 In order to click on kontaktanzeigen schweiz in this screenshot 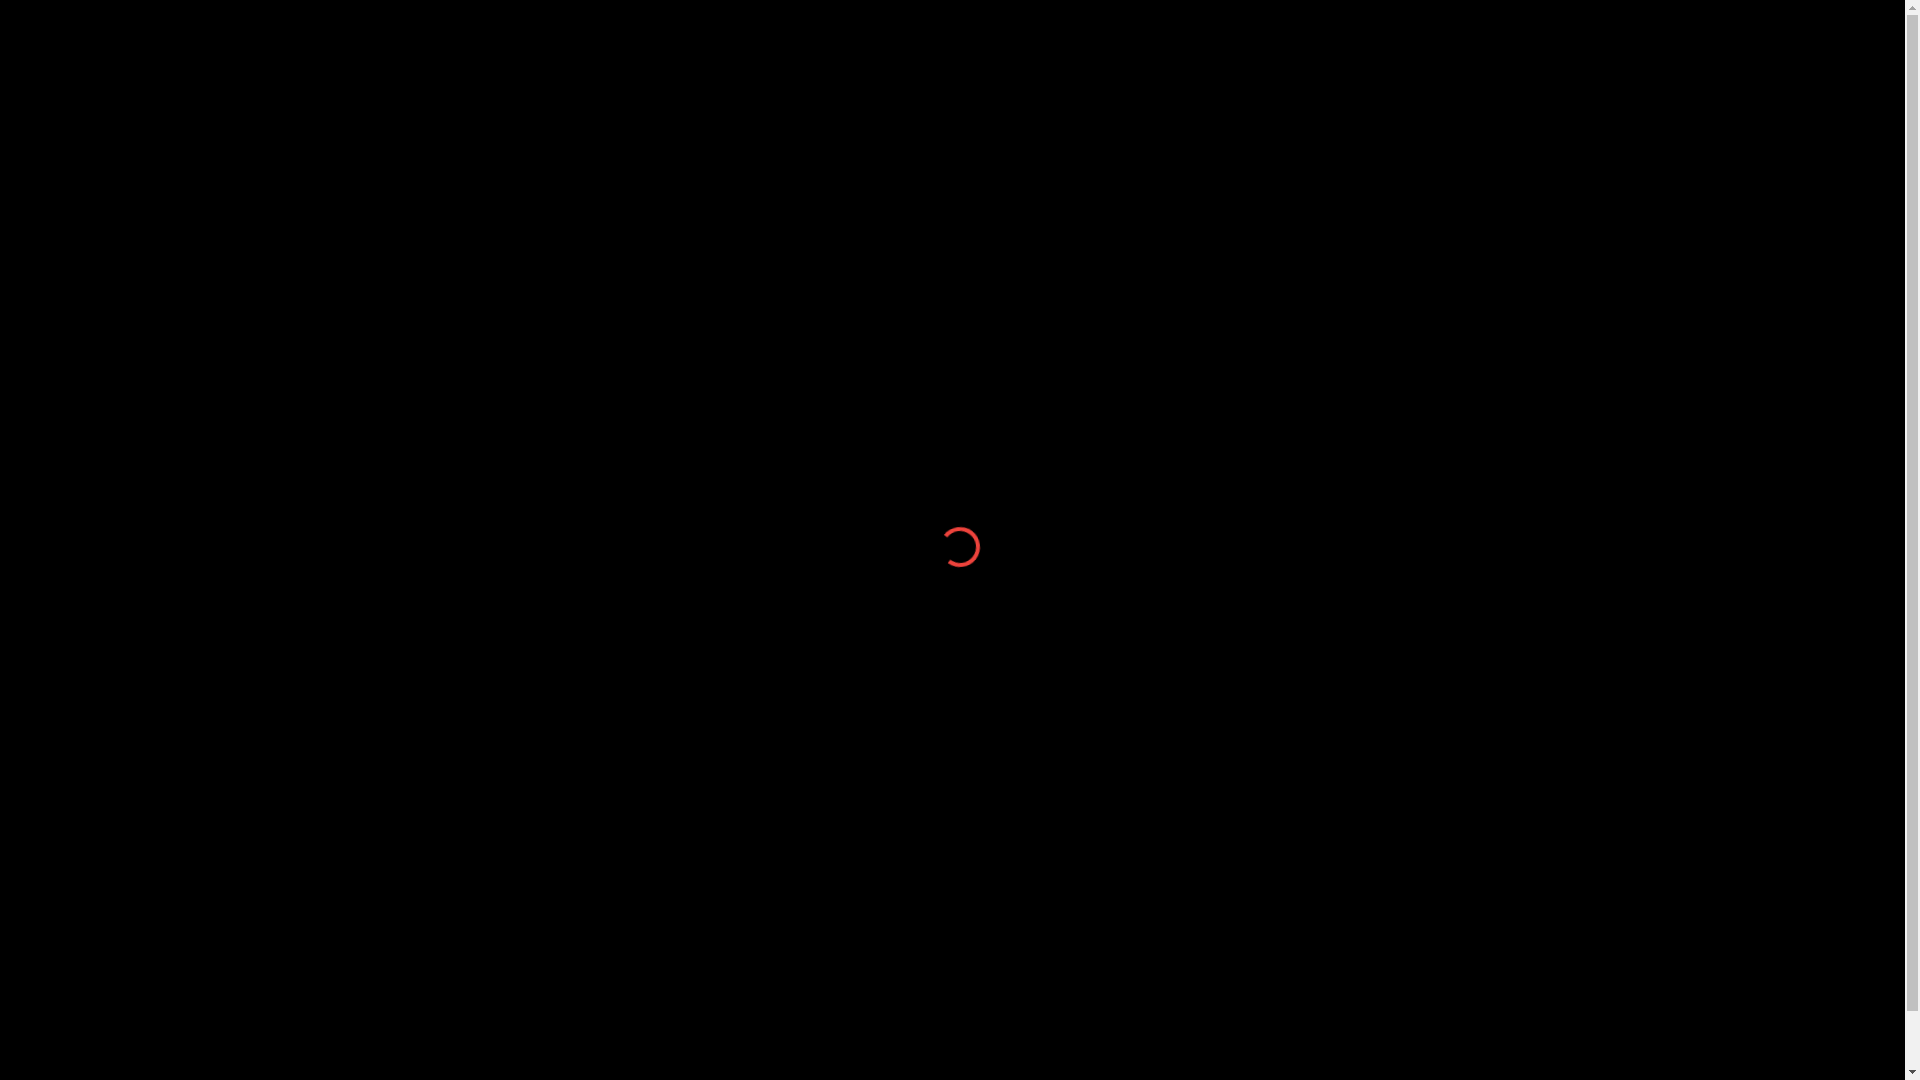, I will do `click(1301, 352)`.